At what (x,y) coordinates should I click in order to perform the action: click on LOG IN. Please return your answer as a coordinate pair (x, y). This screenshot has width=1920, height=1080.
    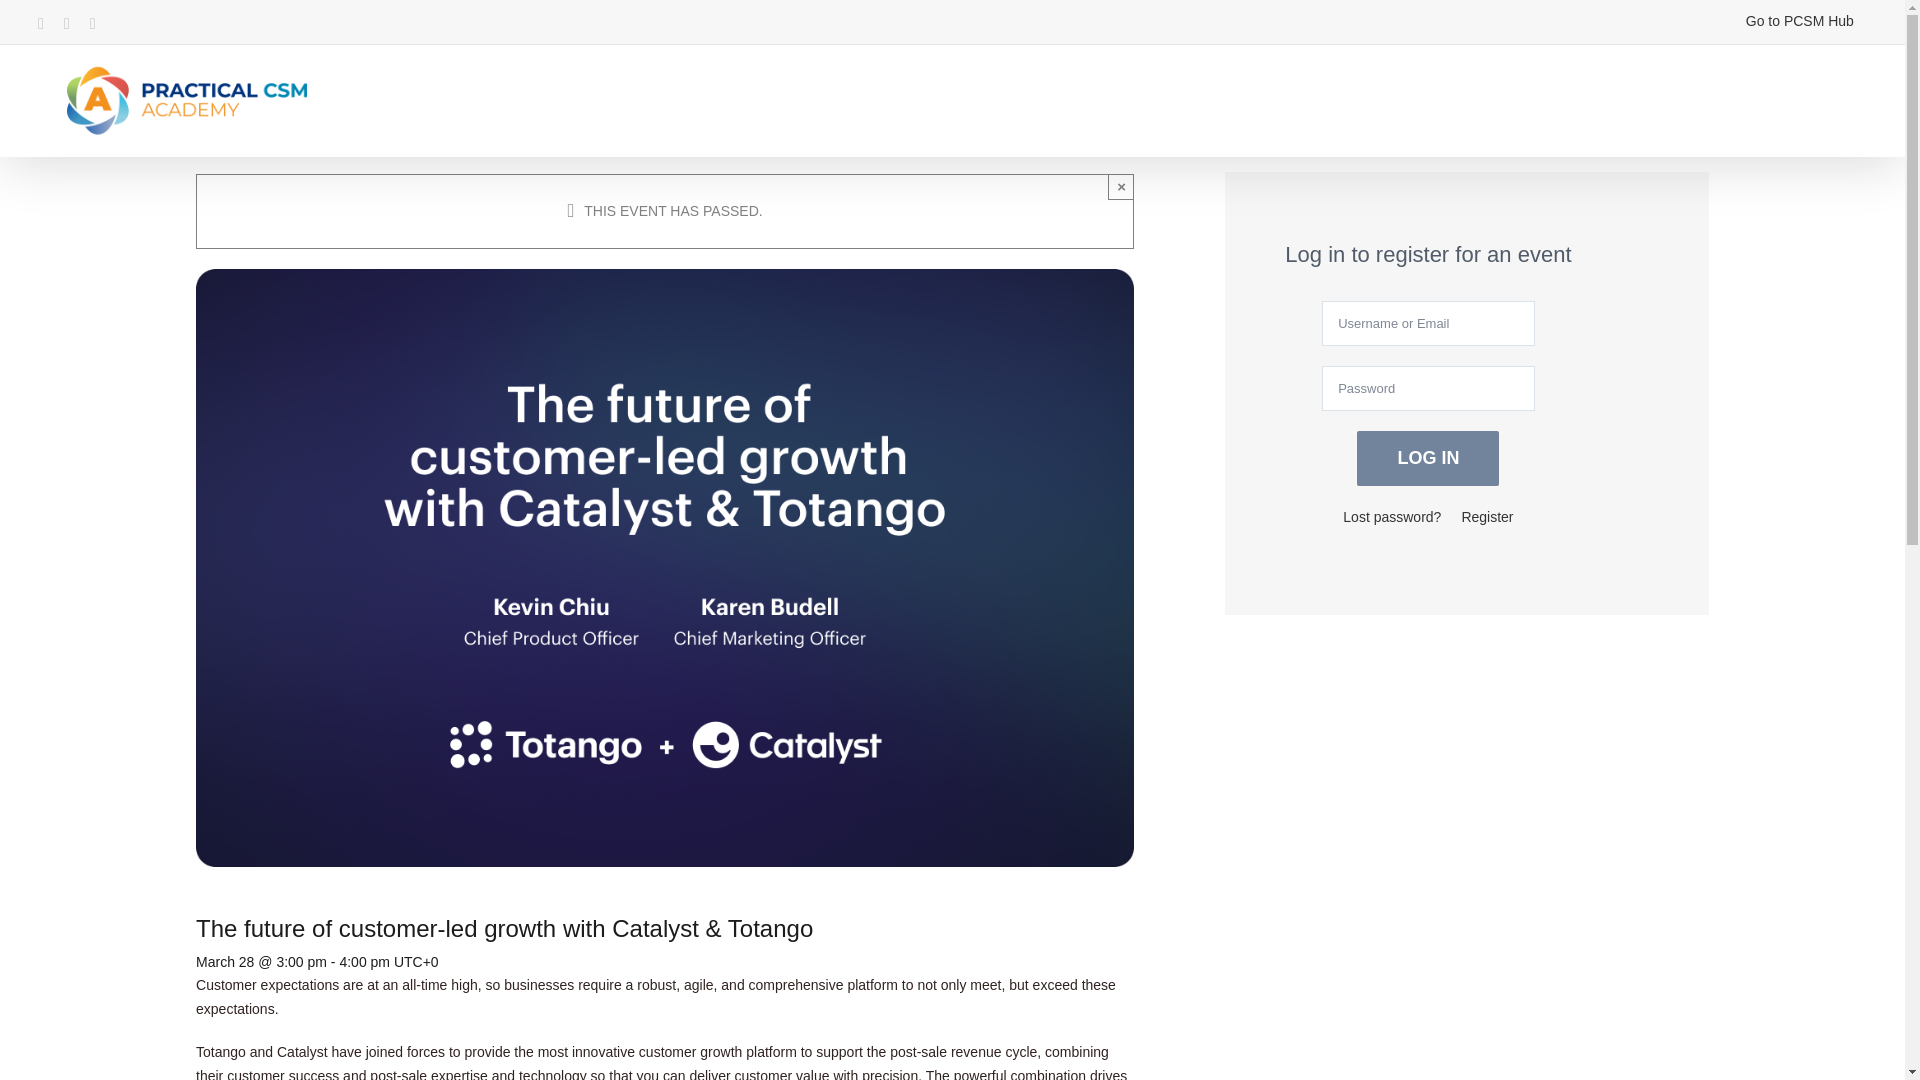
    Looking at the image, I should click on (1428, 458).